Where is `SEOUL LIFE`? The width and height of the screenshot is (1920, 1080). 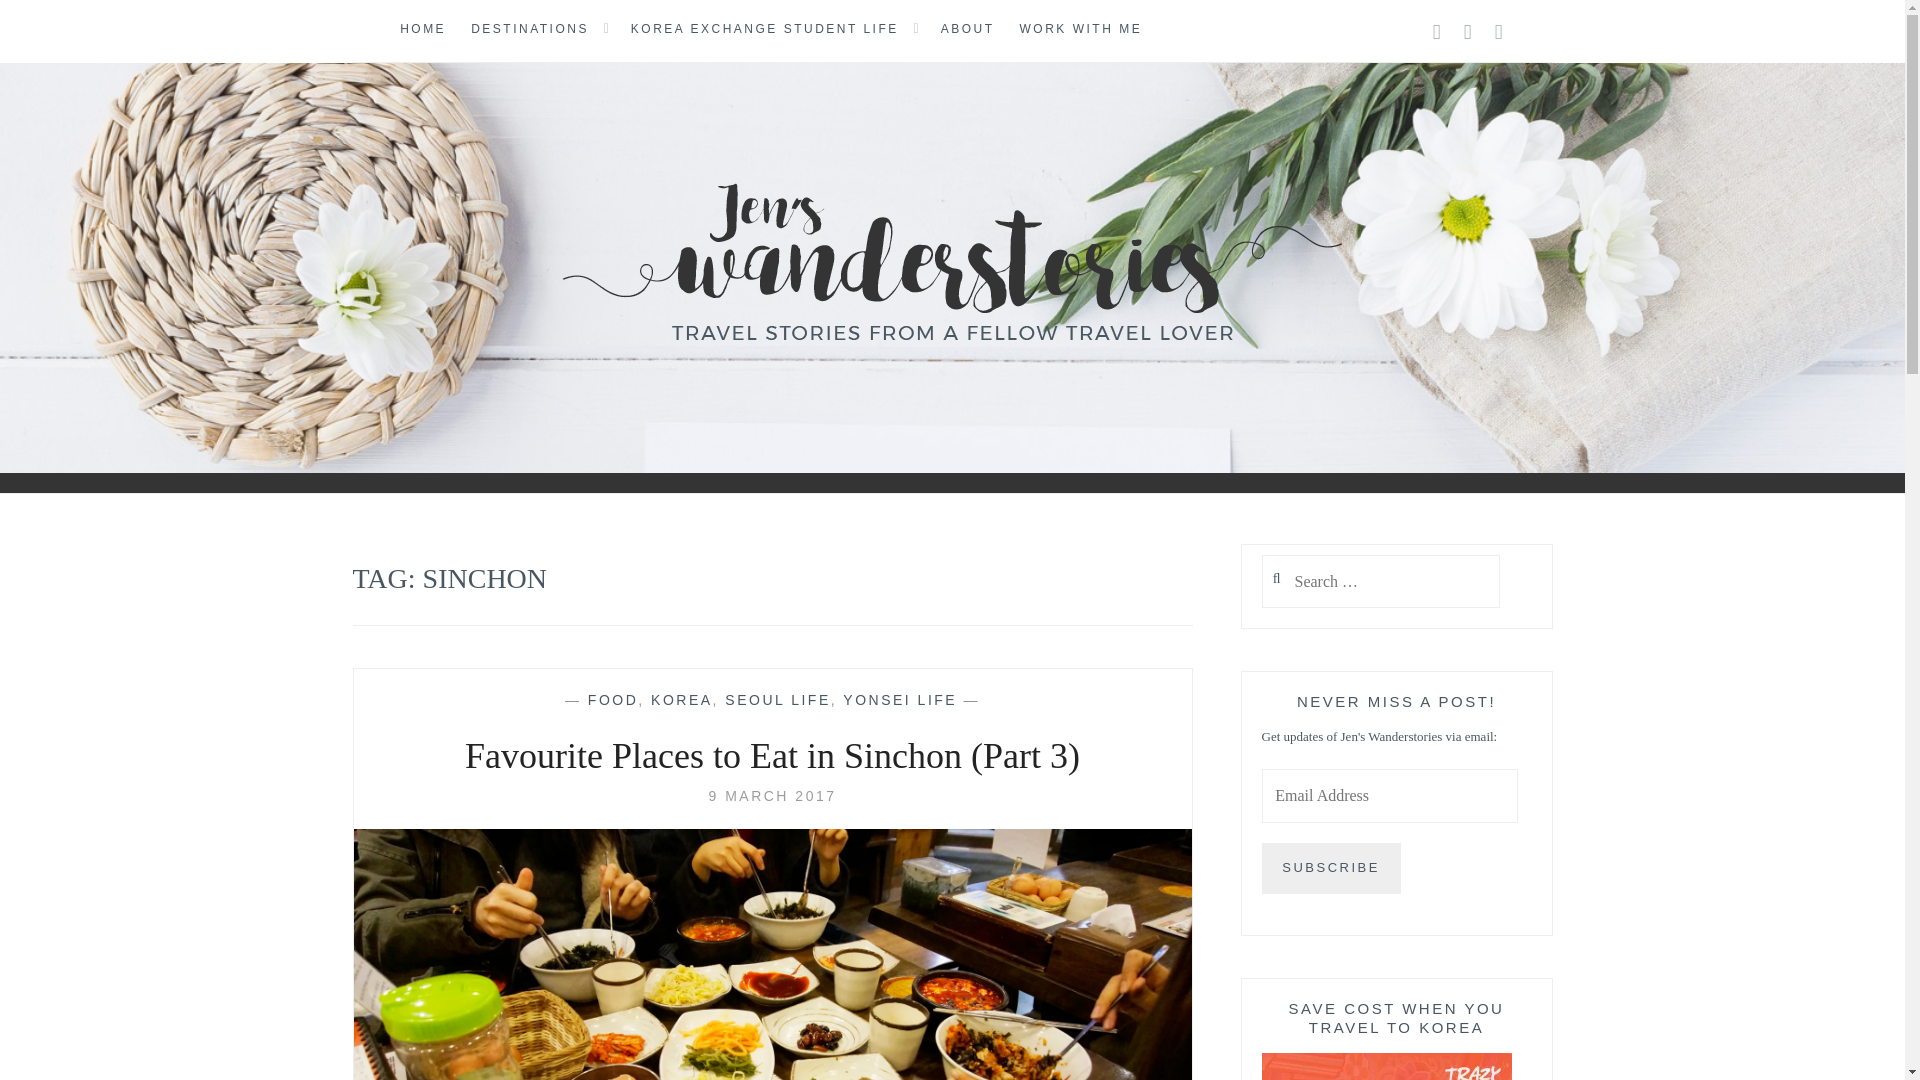
SEOUL LIFE is located at coordinates (777, 700).